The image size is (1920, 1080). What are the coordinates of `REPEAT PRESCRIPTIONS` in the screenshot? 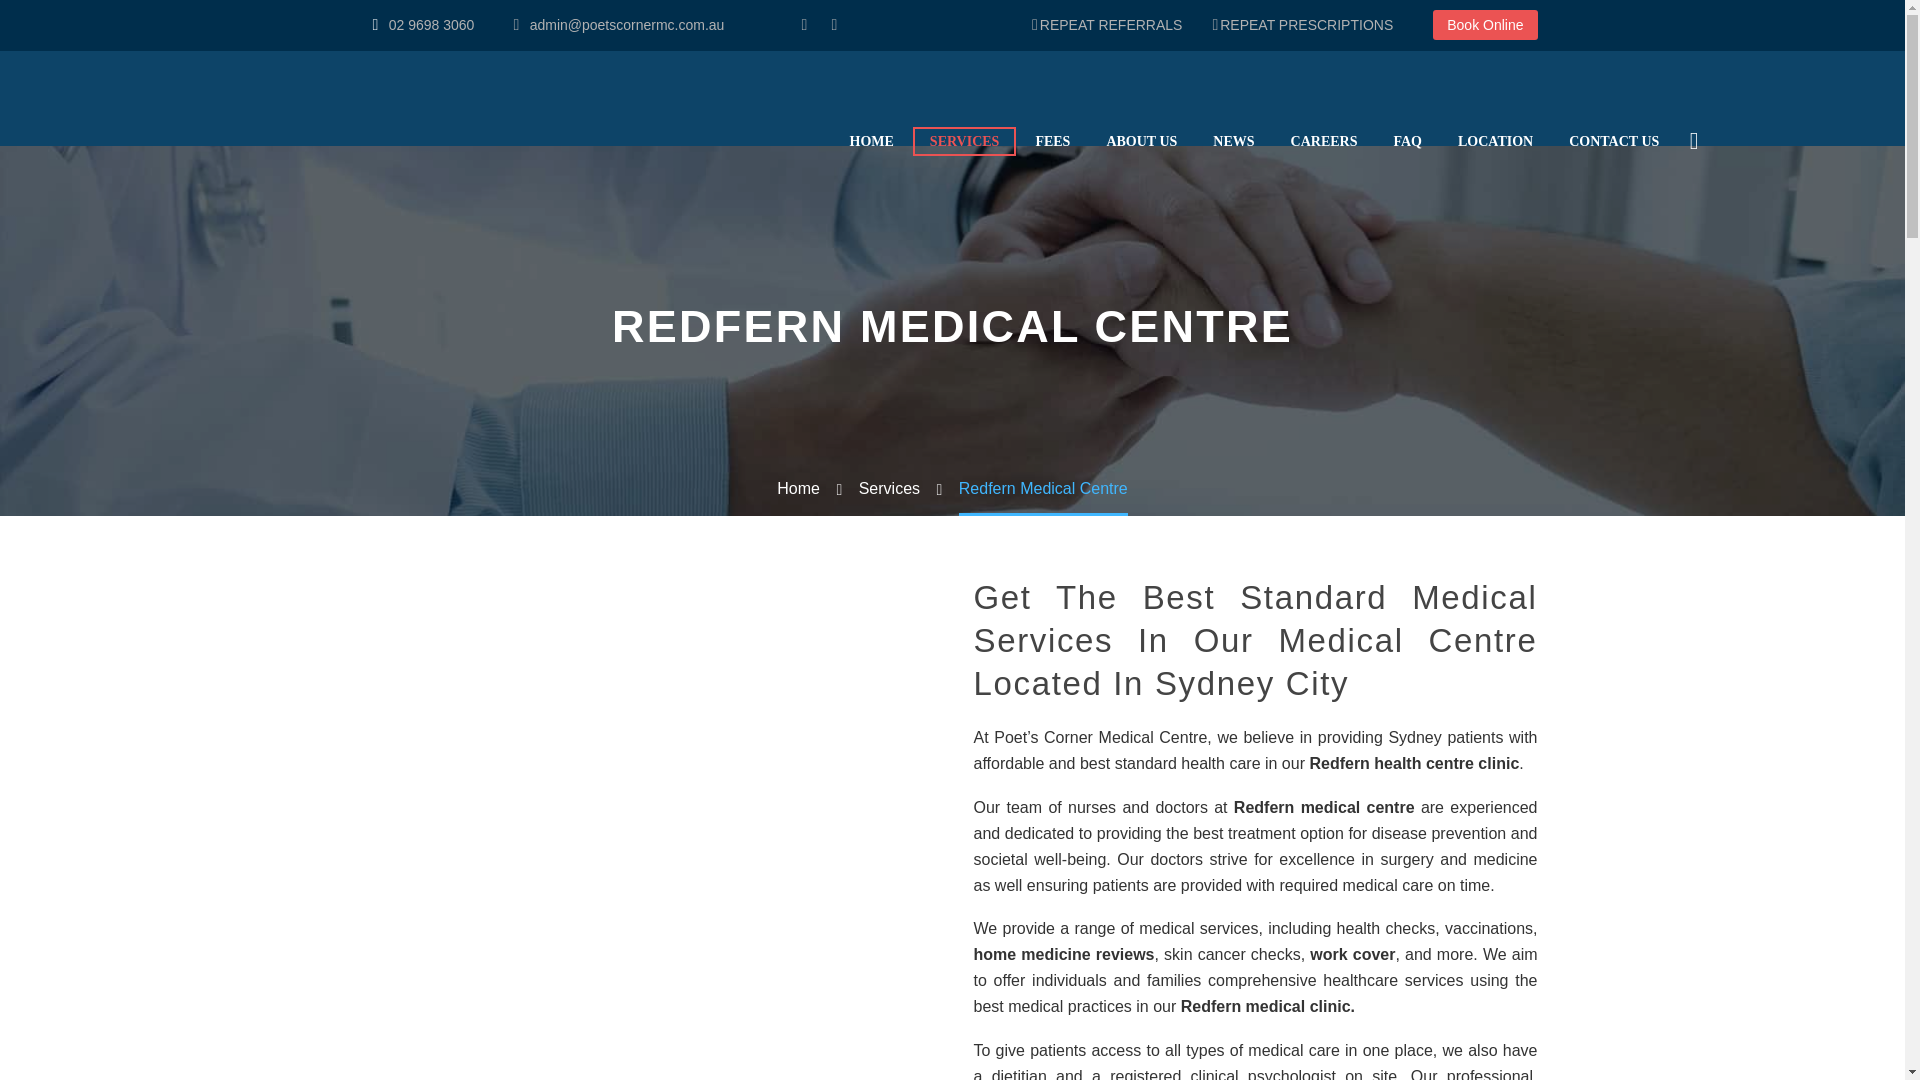 It's located at (1302, 24).